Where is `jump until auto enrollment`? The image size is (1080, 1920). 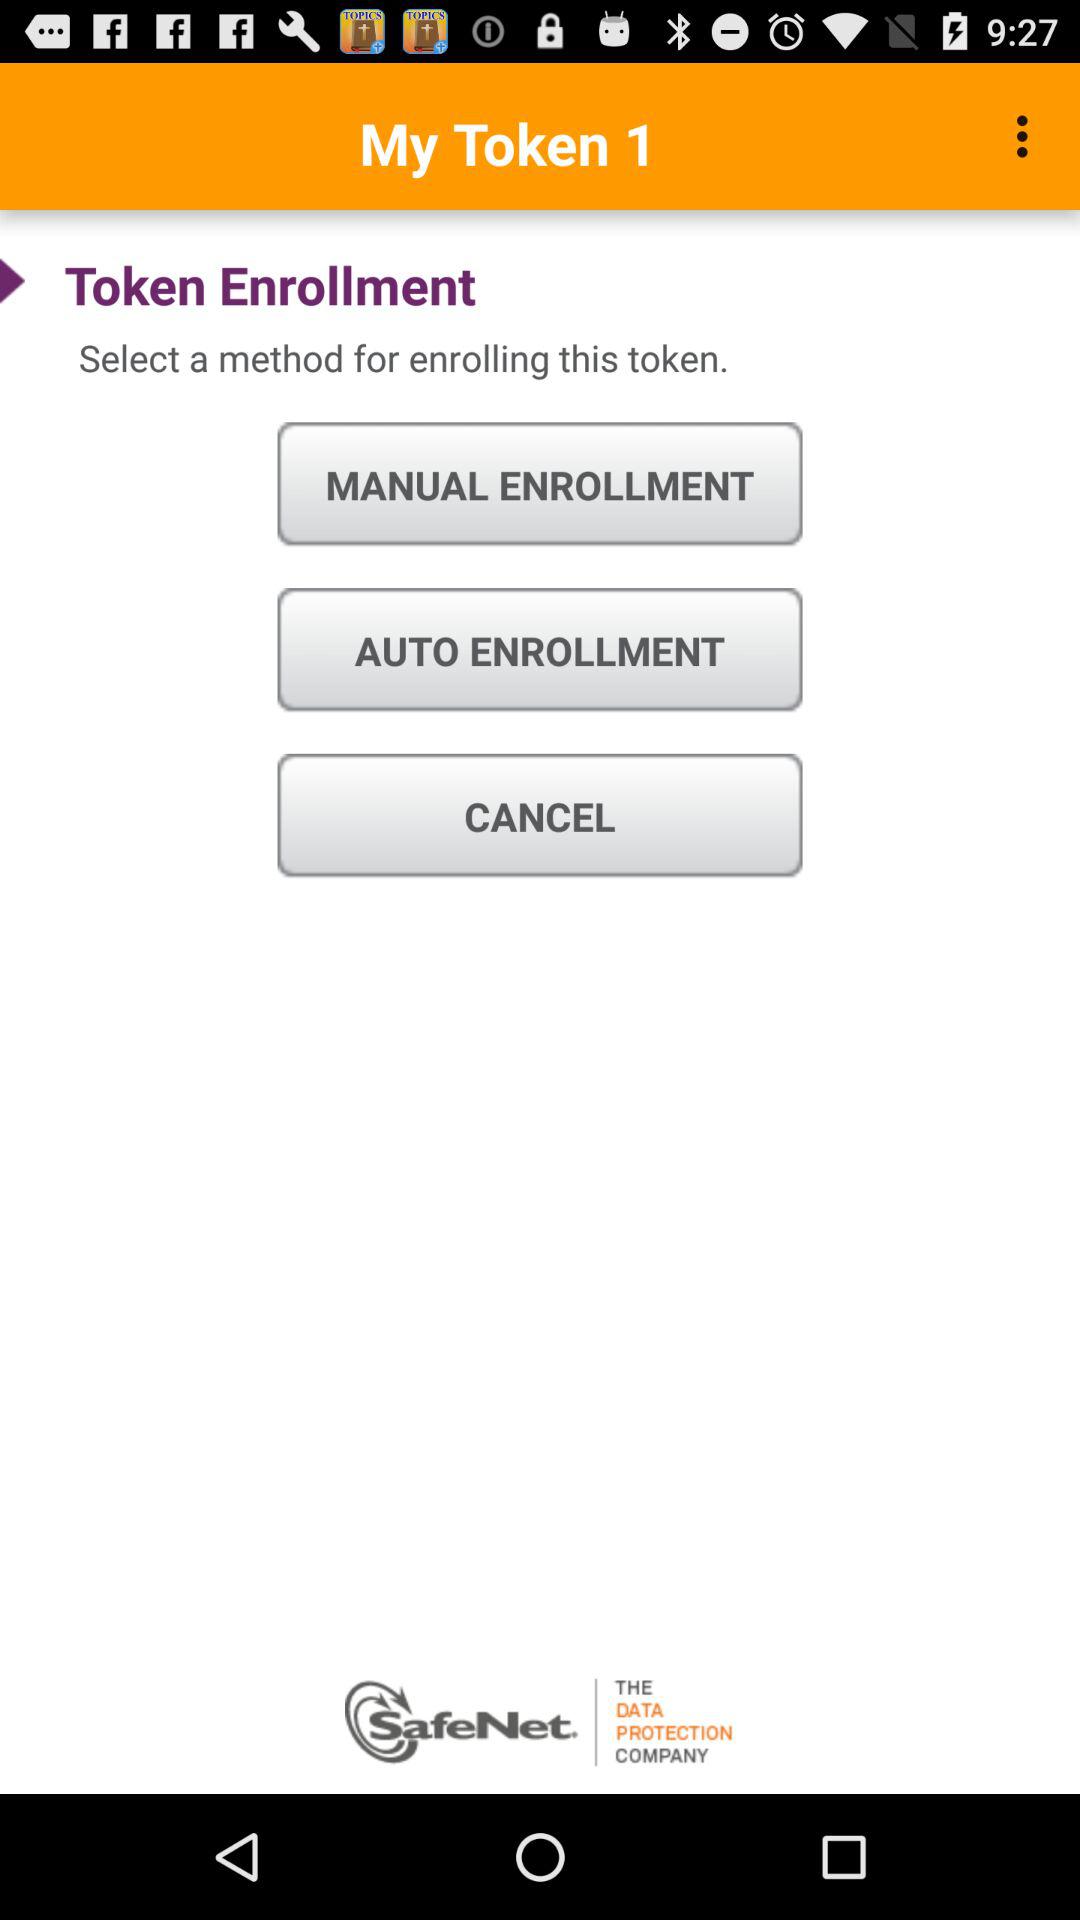
jump until auto enrollment is located at coordinates (540, 650).